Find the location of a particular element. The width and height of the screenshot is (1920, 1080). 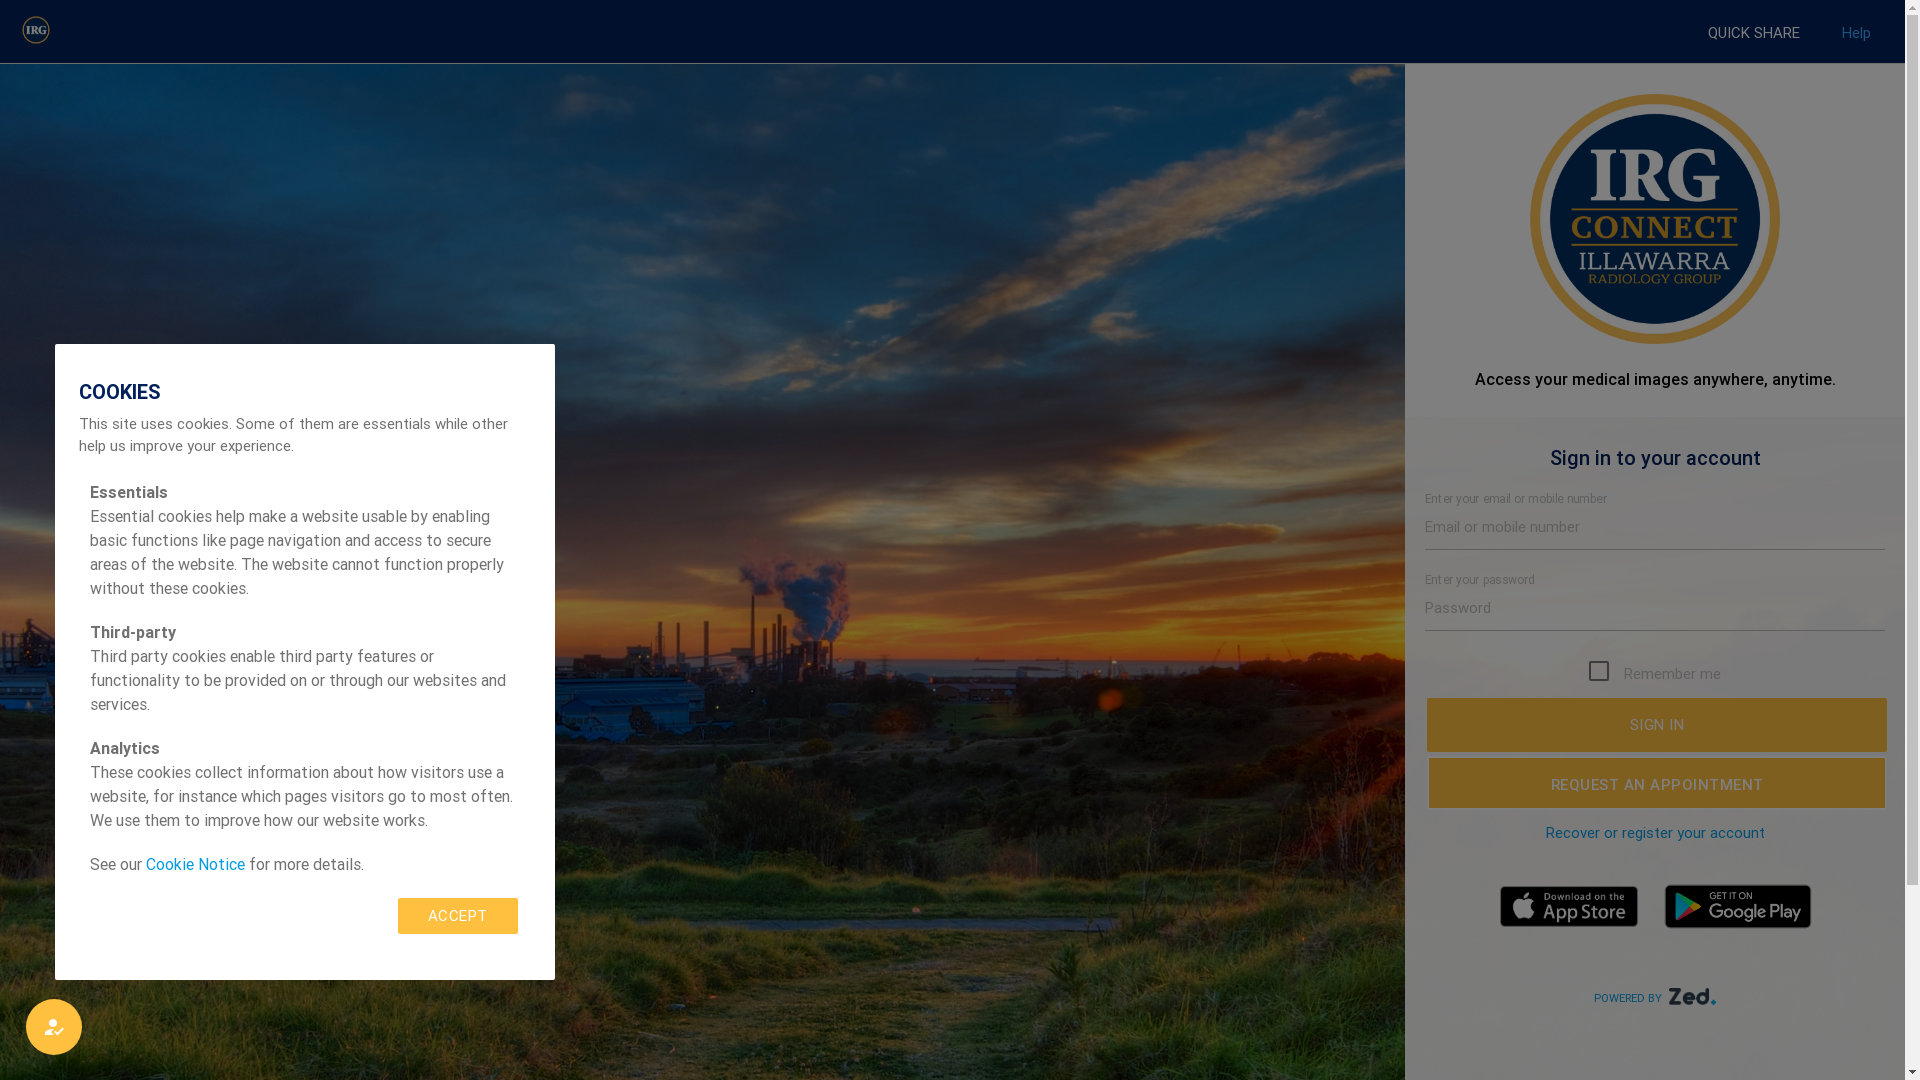

ACCEPT is located at coordinates (458, 916).